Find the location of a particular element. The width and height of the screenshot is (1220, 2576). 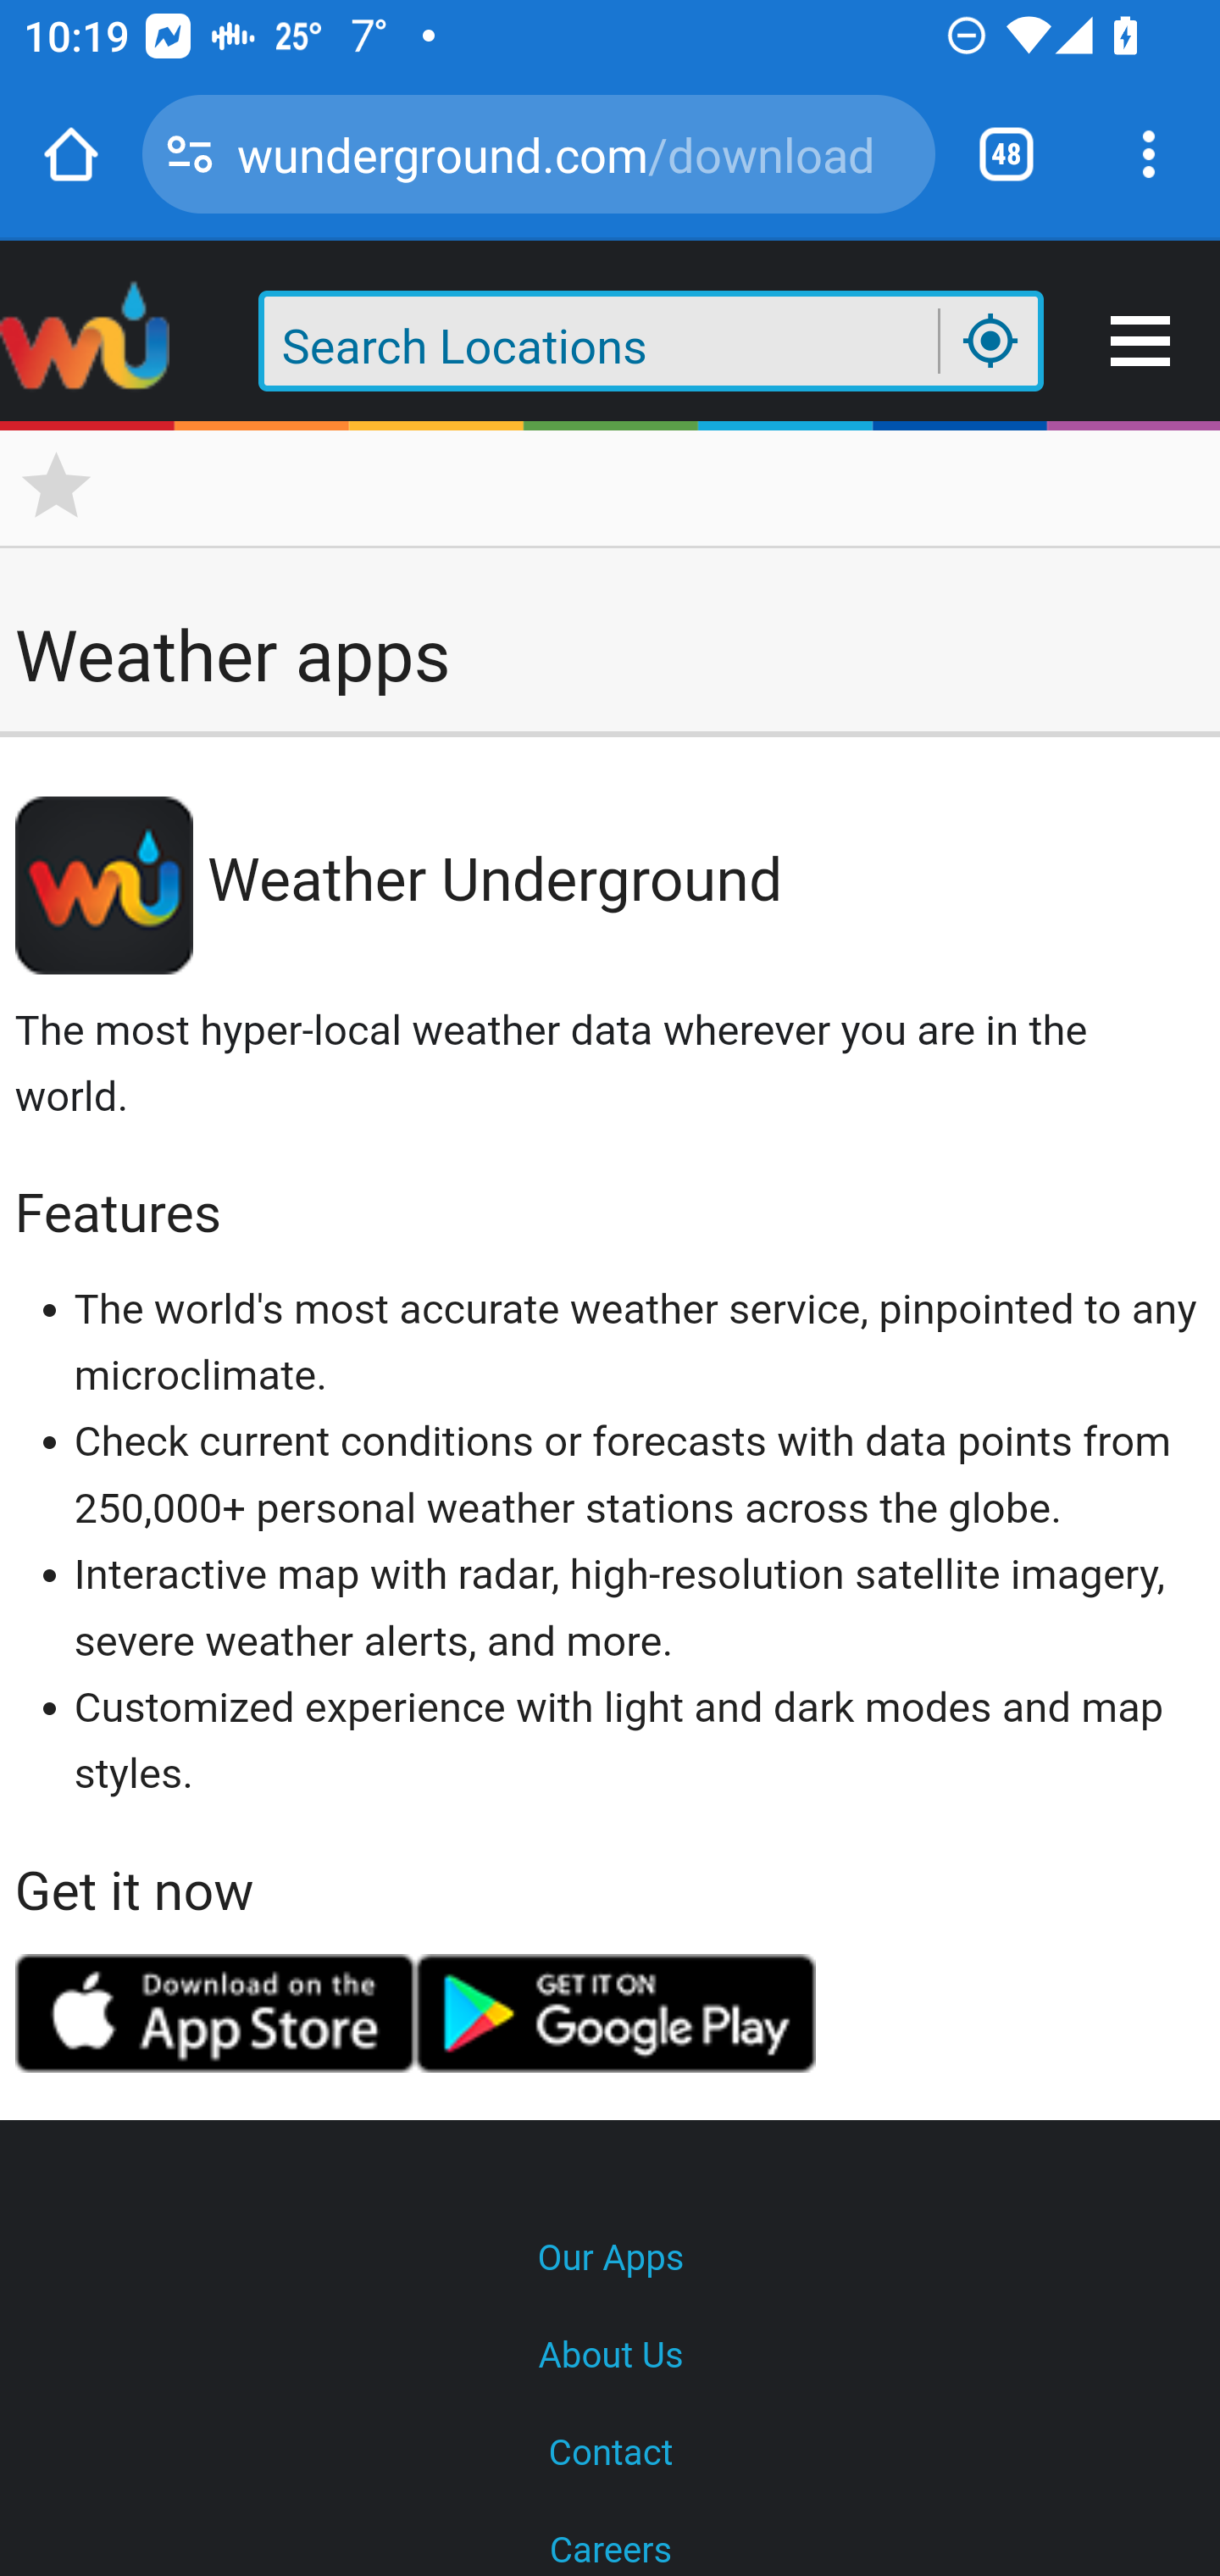

Contact is located at coordinates (610, 2454).